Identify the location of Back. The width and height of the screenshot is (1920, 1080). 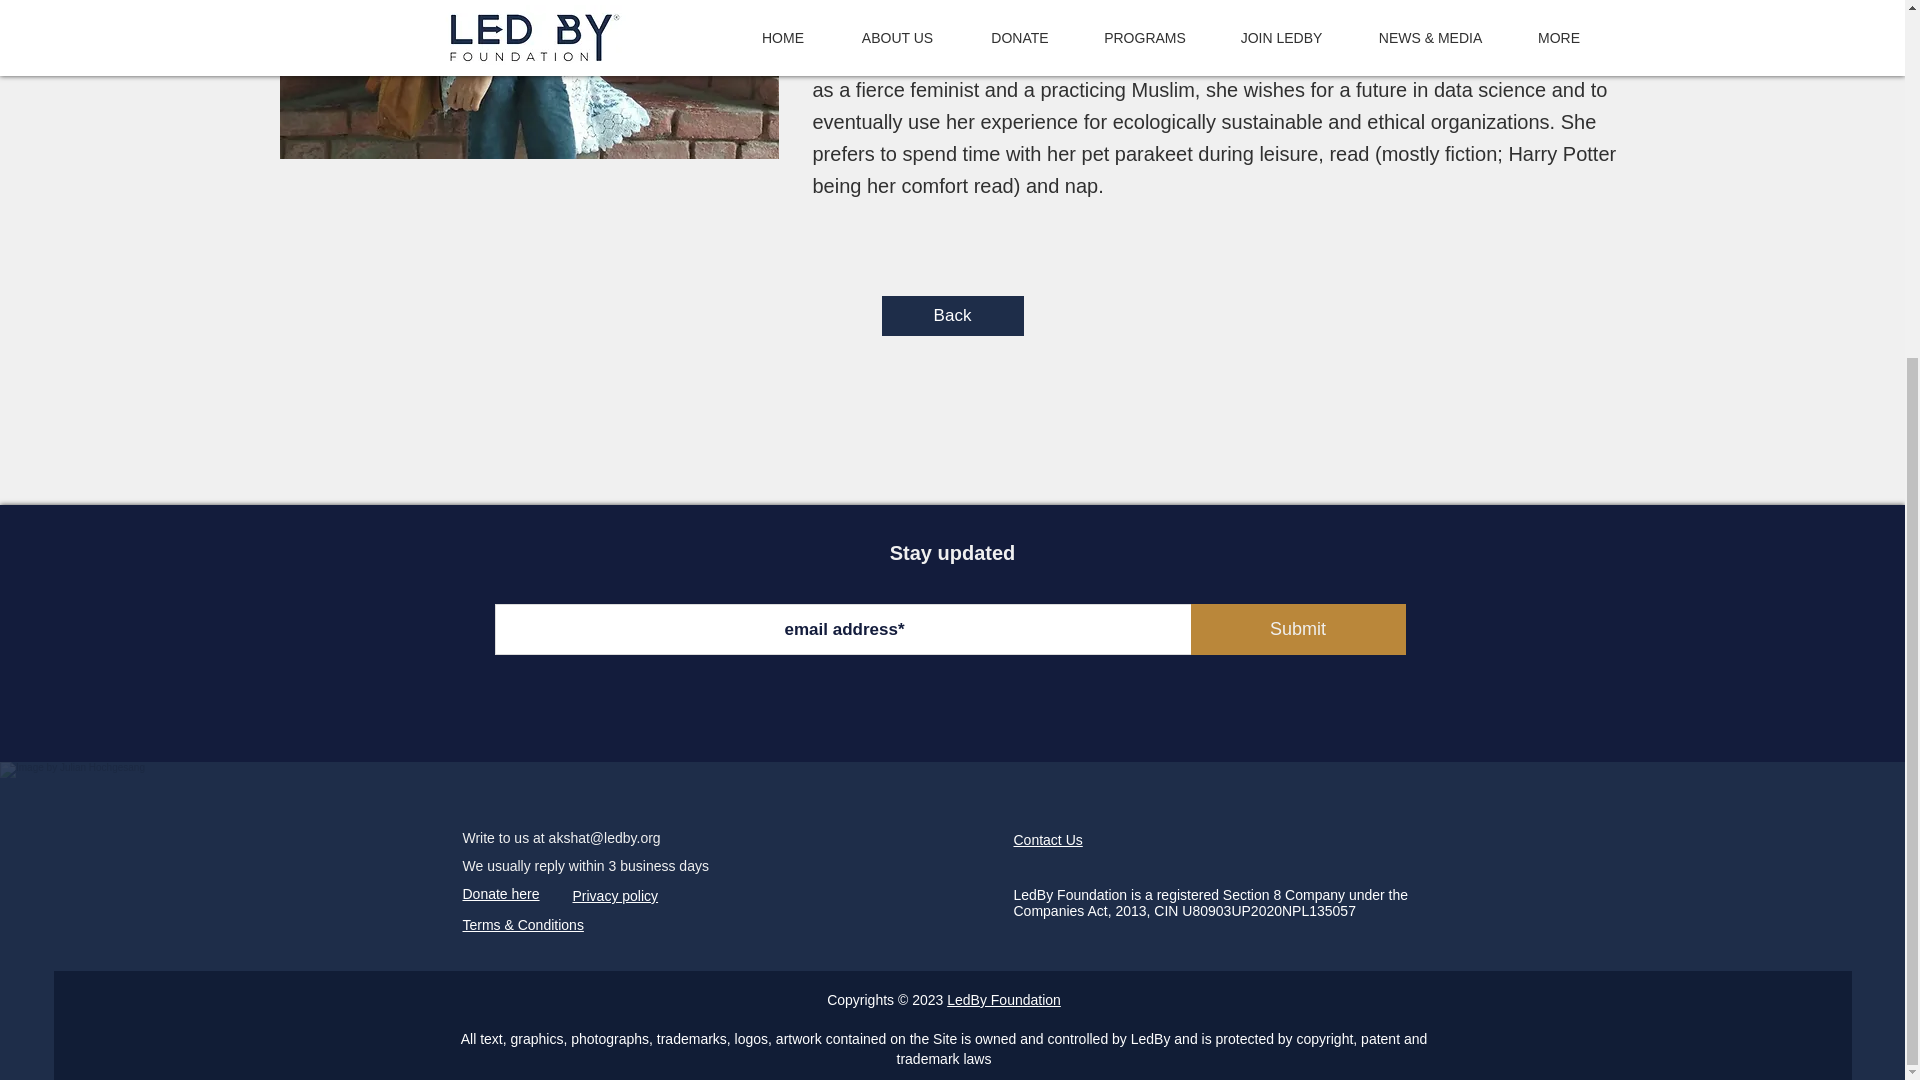
(952, 315).